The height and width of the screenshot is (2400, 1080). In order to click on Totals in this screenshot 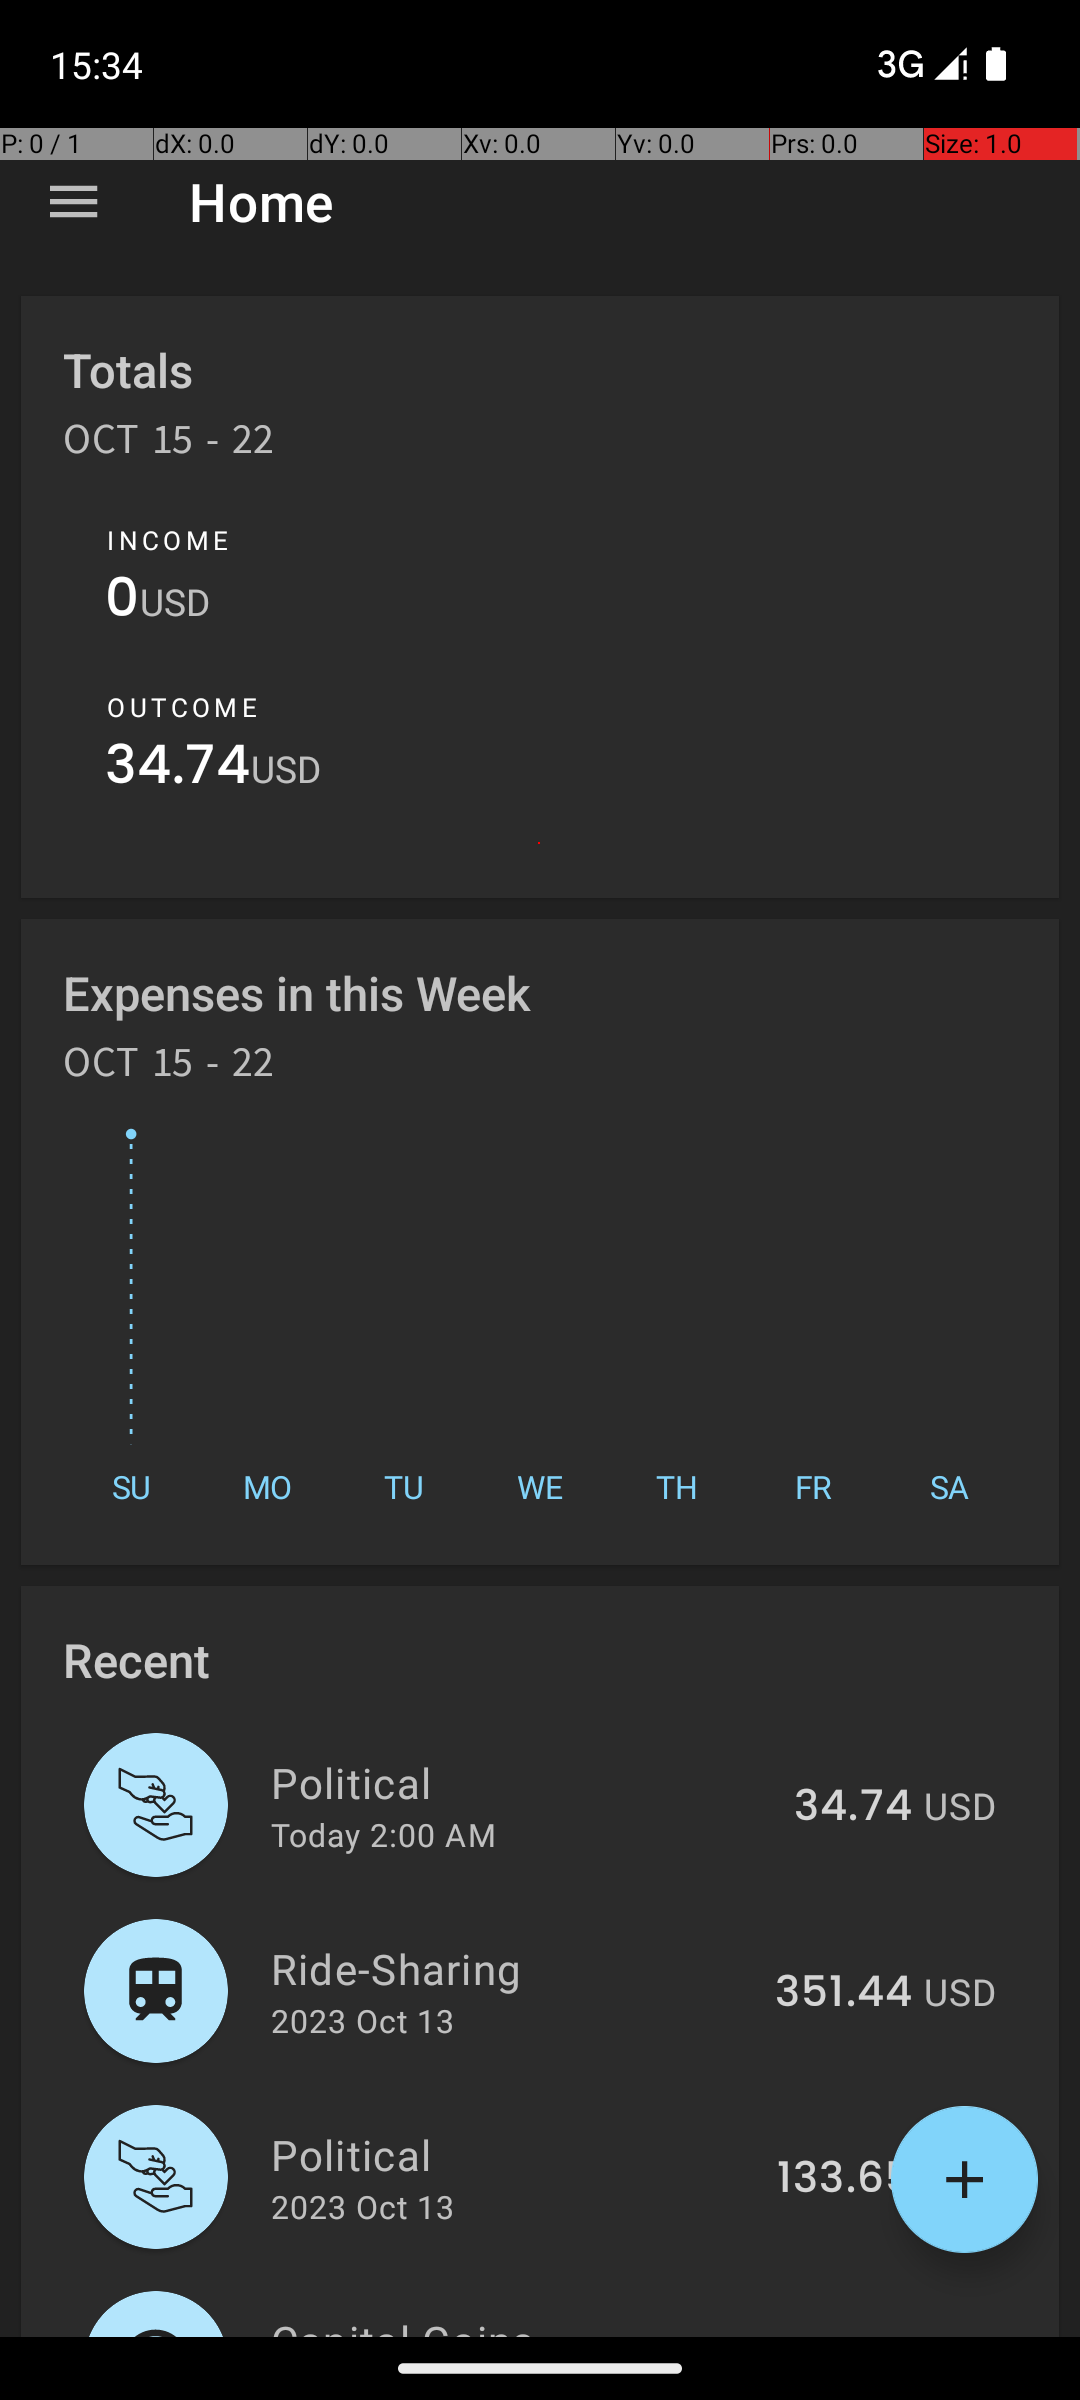, I will do `click(128, 370)`.